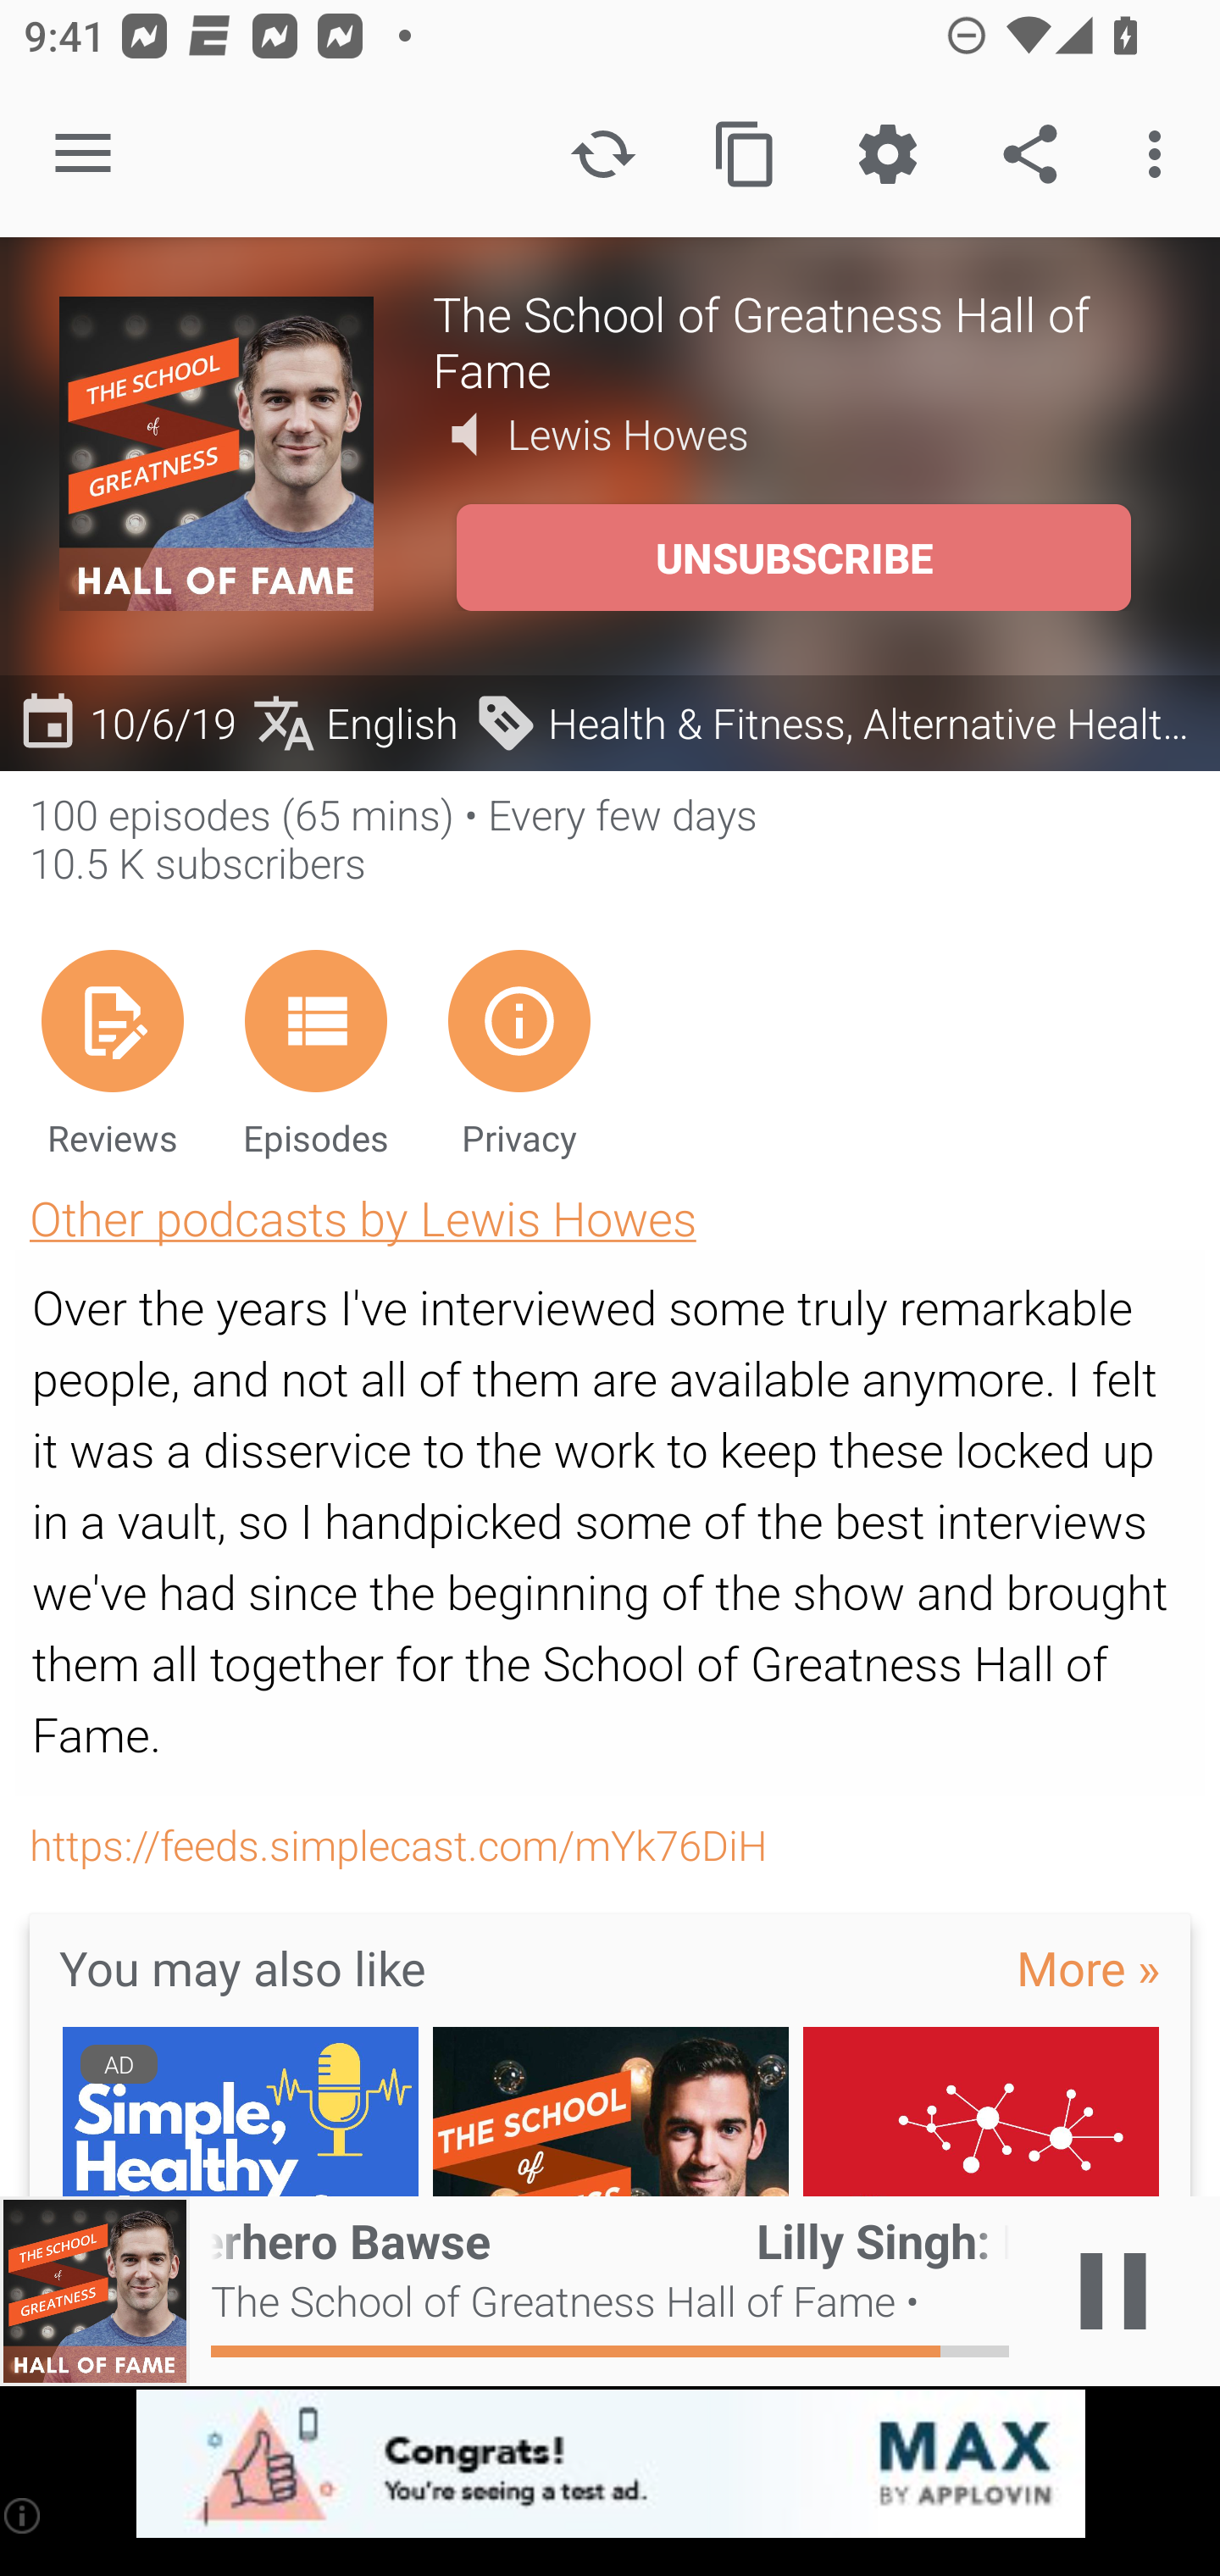 Image resolution: width=1220 pixels, height=2576 pixels. Describe the element at coordinates (796, 341) in the screenshot. I see `The School of Greatness Hall of Fame` at that location.